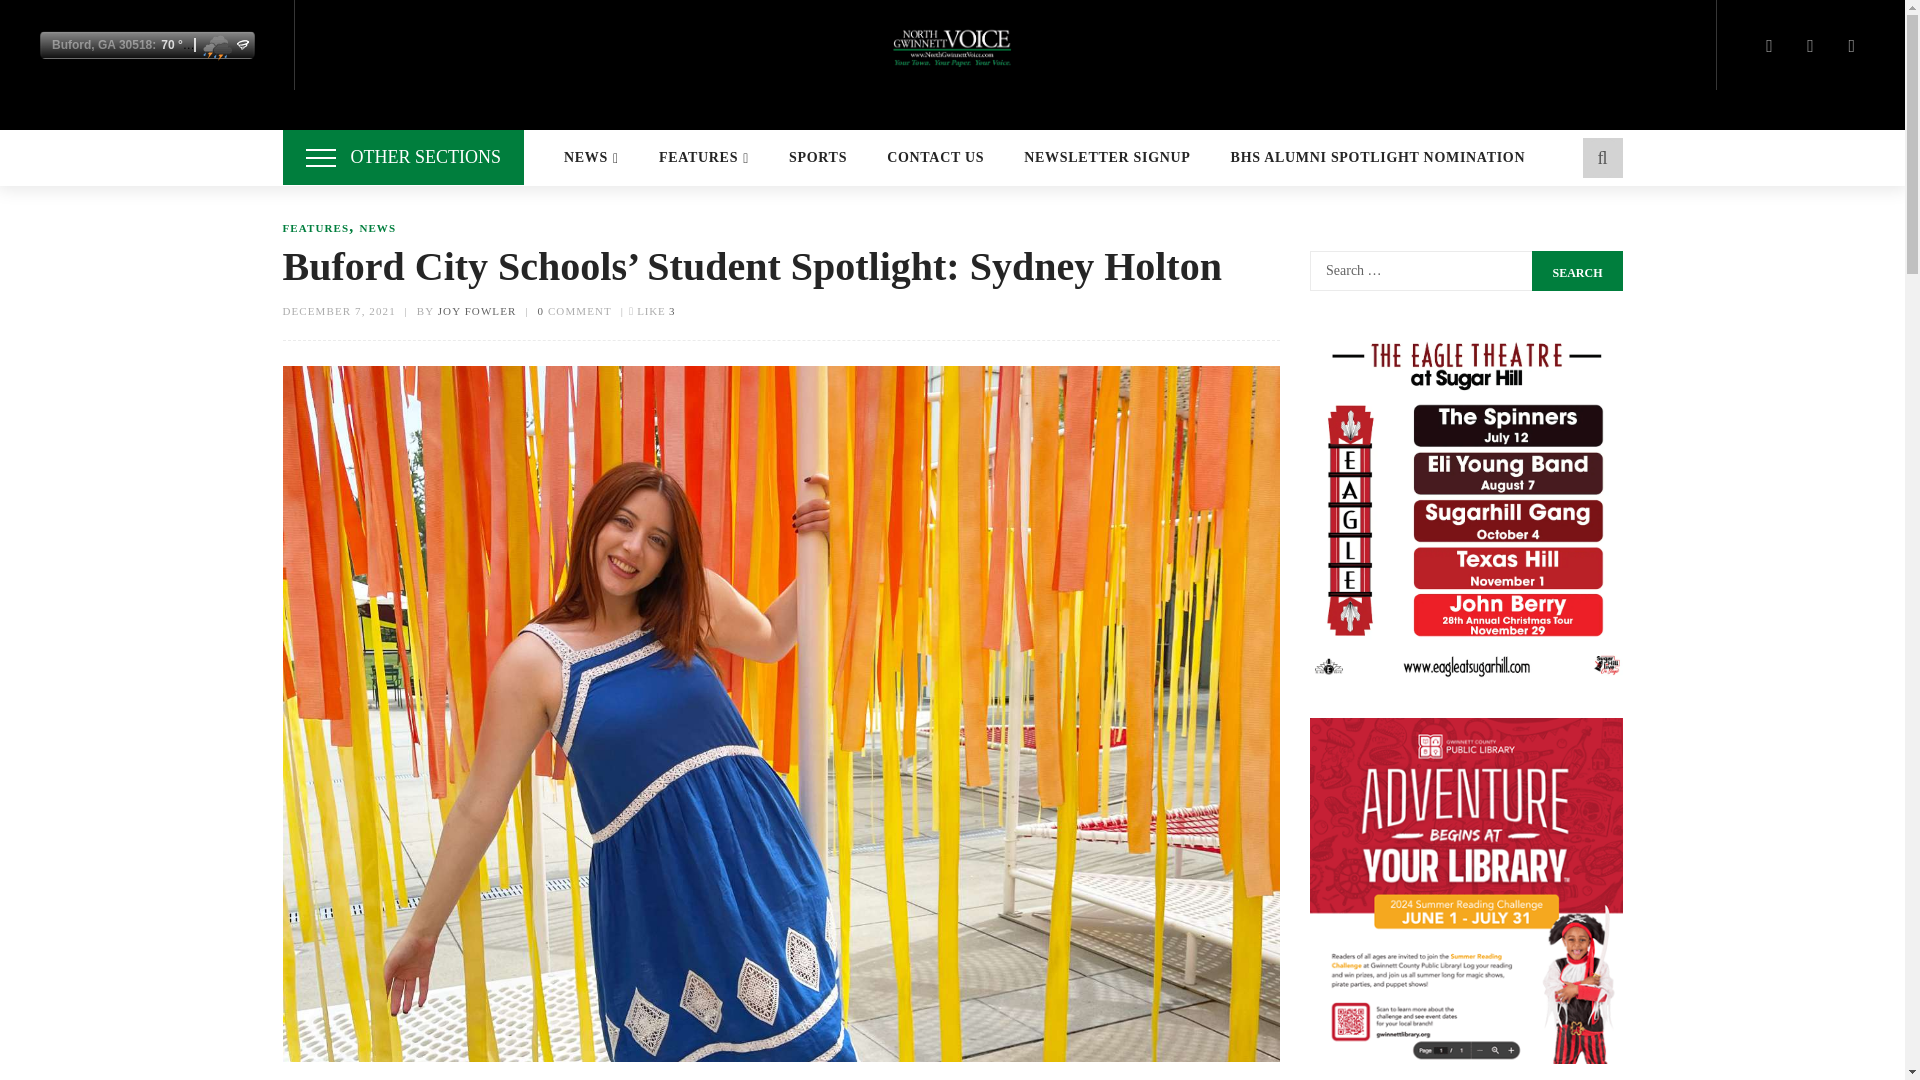 The image size is (1920, 1080). Describe the element at coordinates (591, 158) in the screenshot. I see `NEWS` at that location.